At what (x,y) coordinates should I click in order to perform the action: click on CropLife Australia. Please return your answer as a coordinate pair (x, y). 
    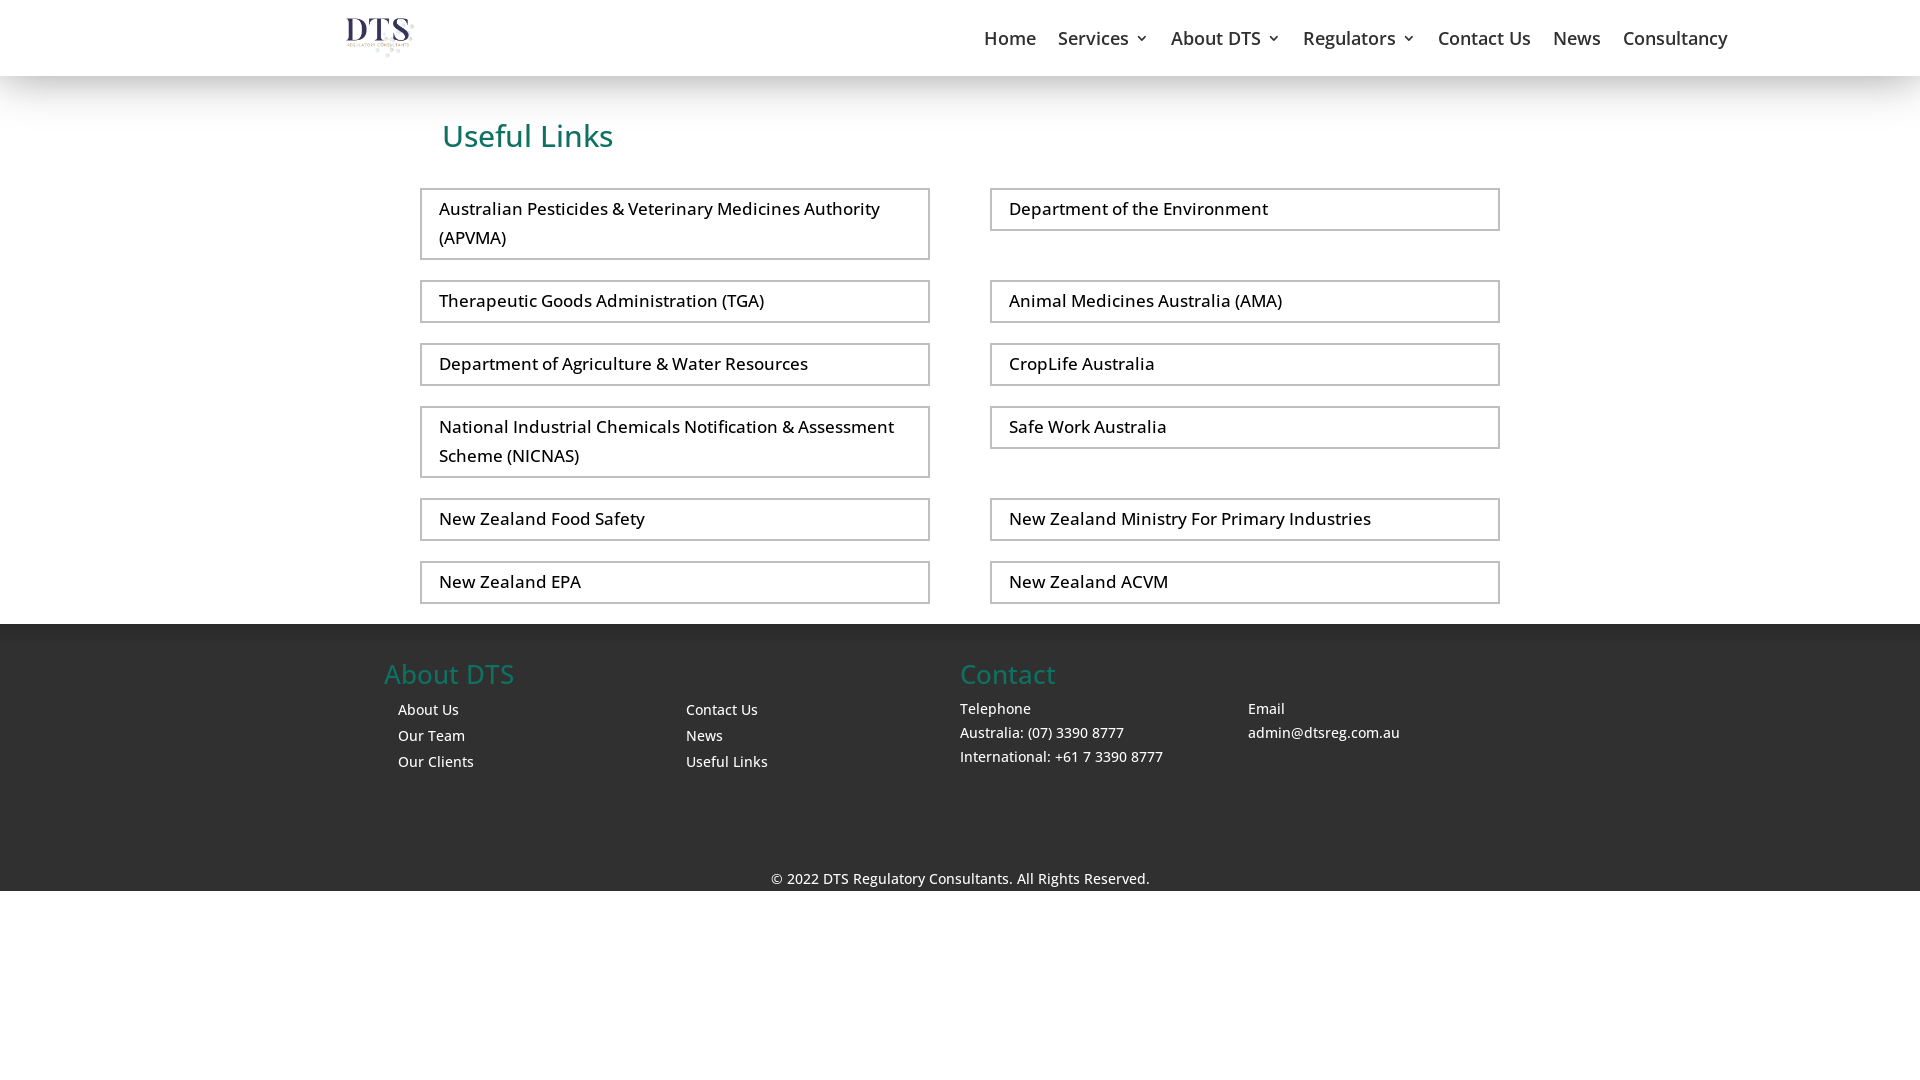
    Looking at the image, I should click on (1245, 364).